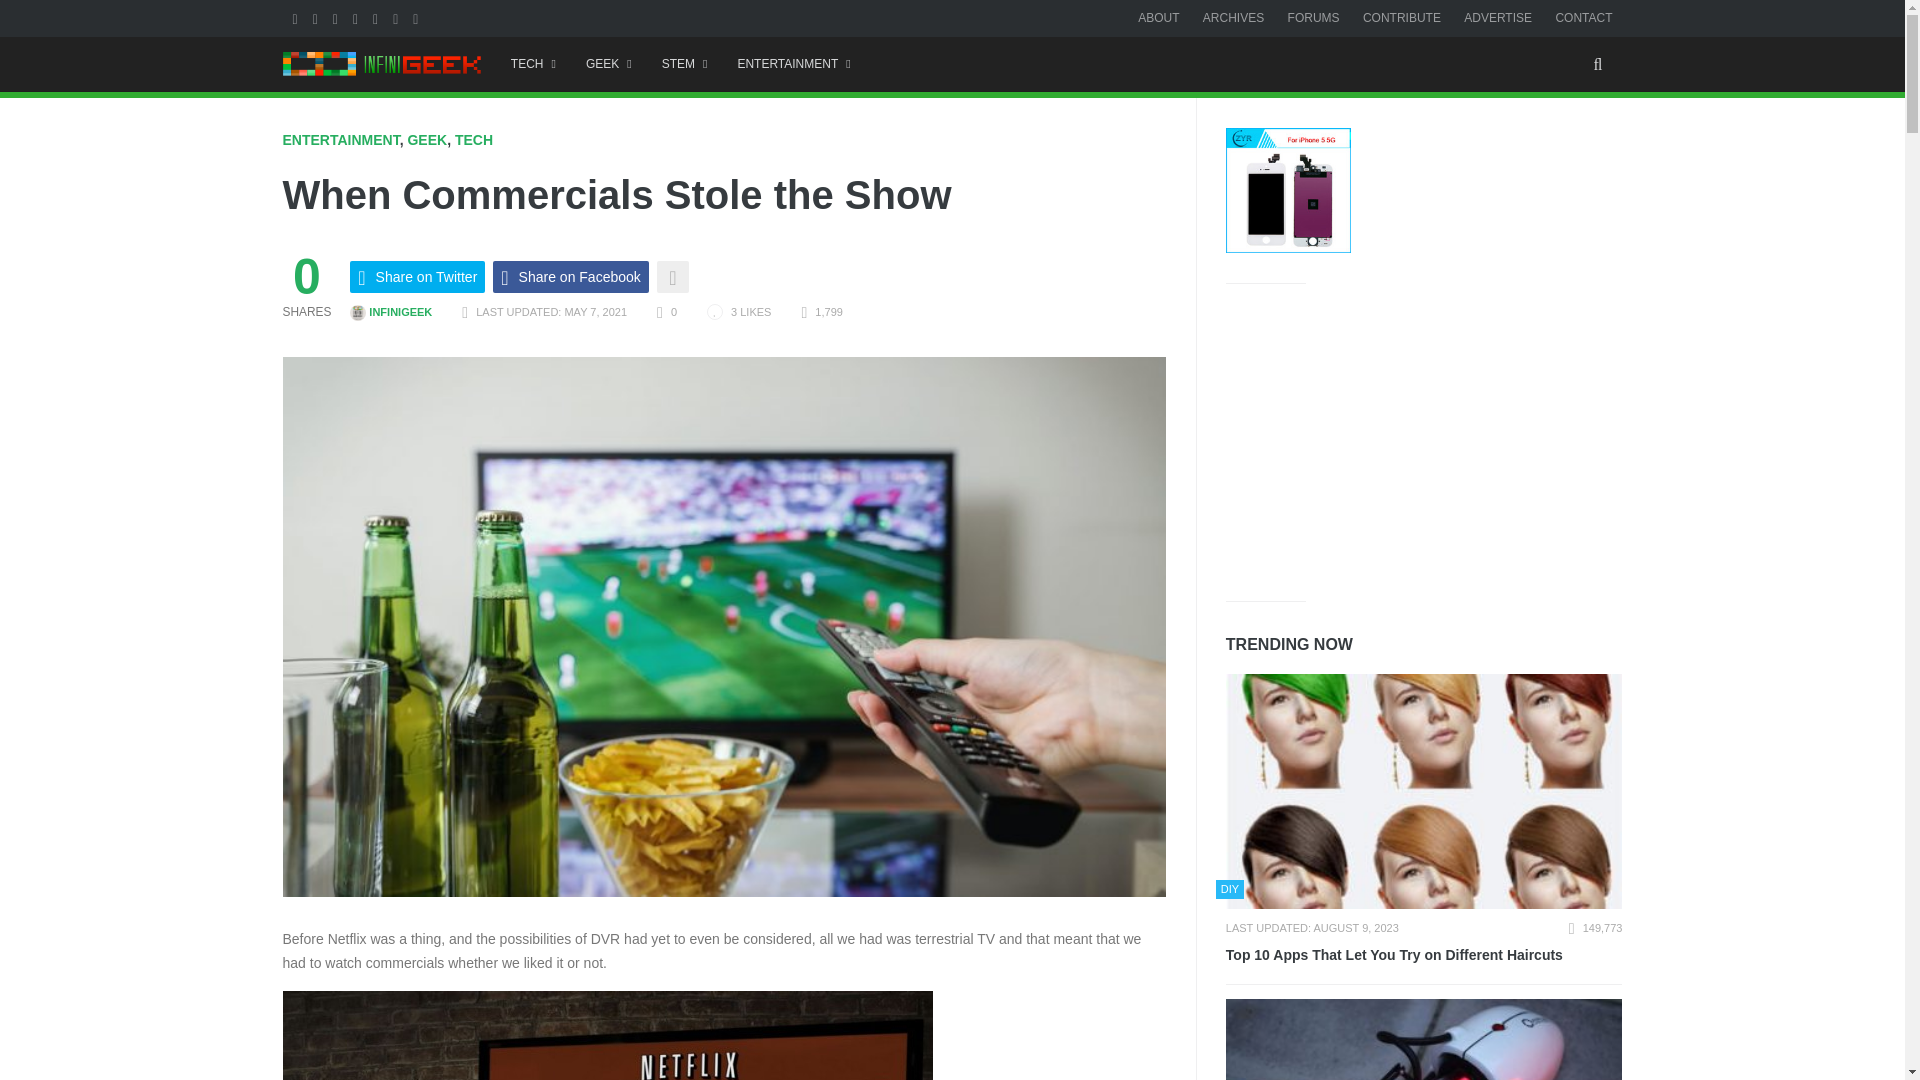 The height and width of the screenshot is (1080, 1920). What do you see at coordinates (427, 139) in the screenshot?
I see `View all posts in Geek` at bounding box center [427, 139].